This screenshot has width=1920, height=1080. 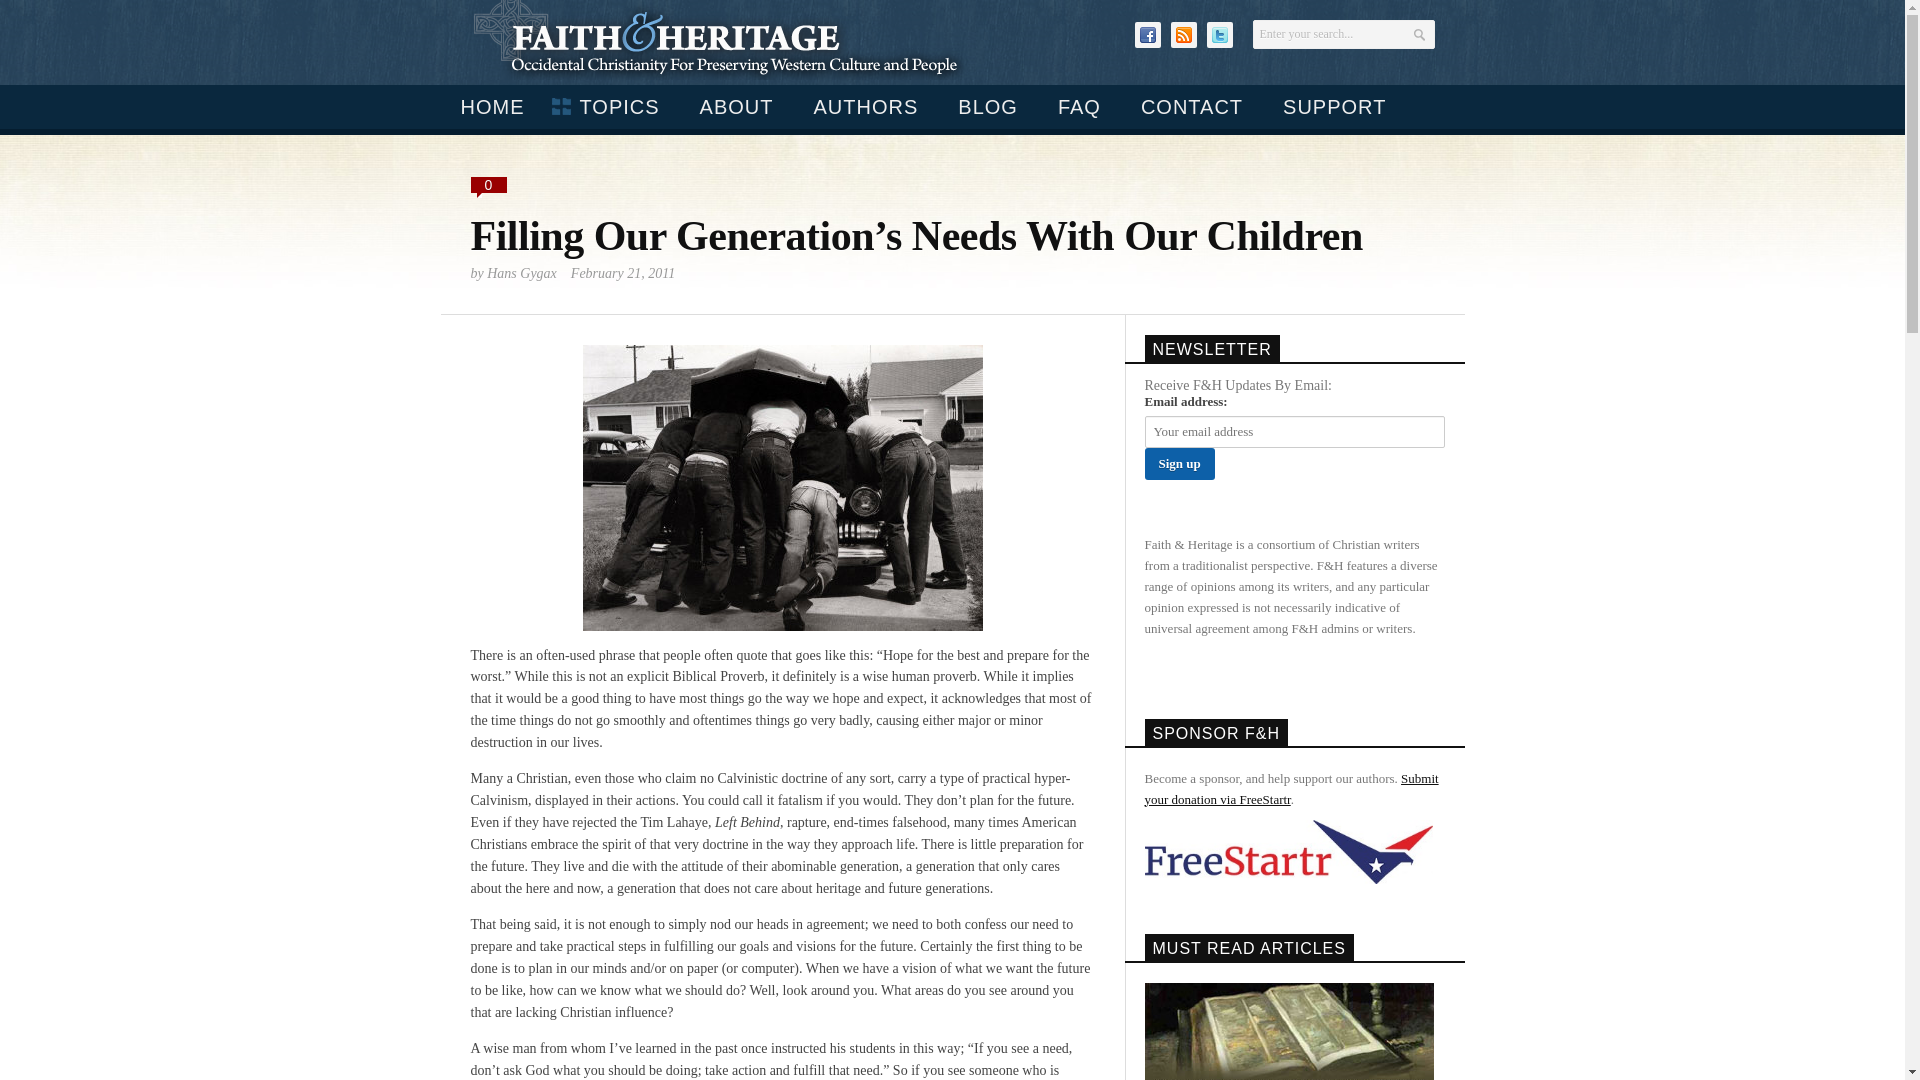 I want to click on Sign up, so click(x=1178, y=464).